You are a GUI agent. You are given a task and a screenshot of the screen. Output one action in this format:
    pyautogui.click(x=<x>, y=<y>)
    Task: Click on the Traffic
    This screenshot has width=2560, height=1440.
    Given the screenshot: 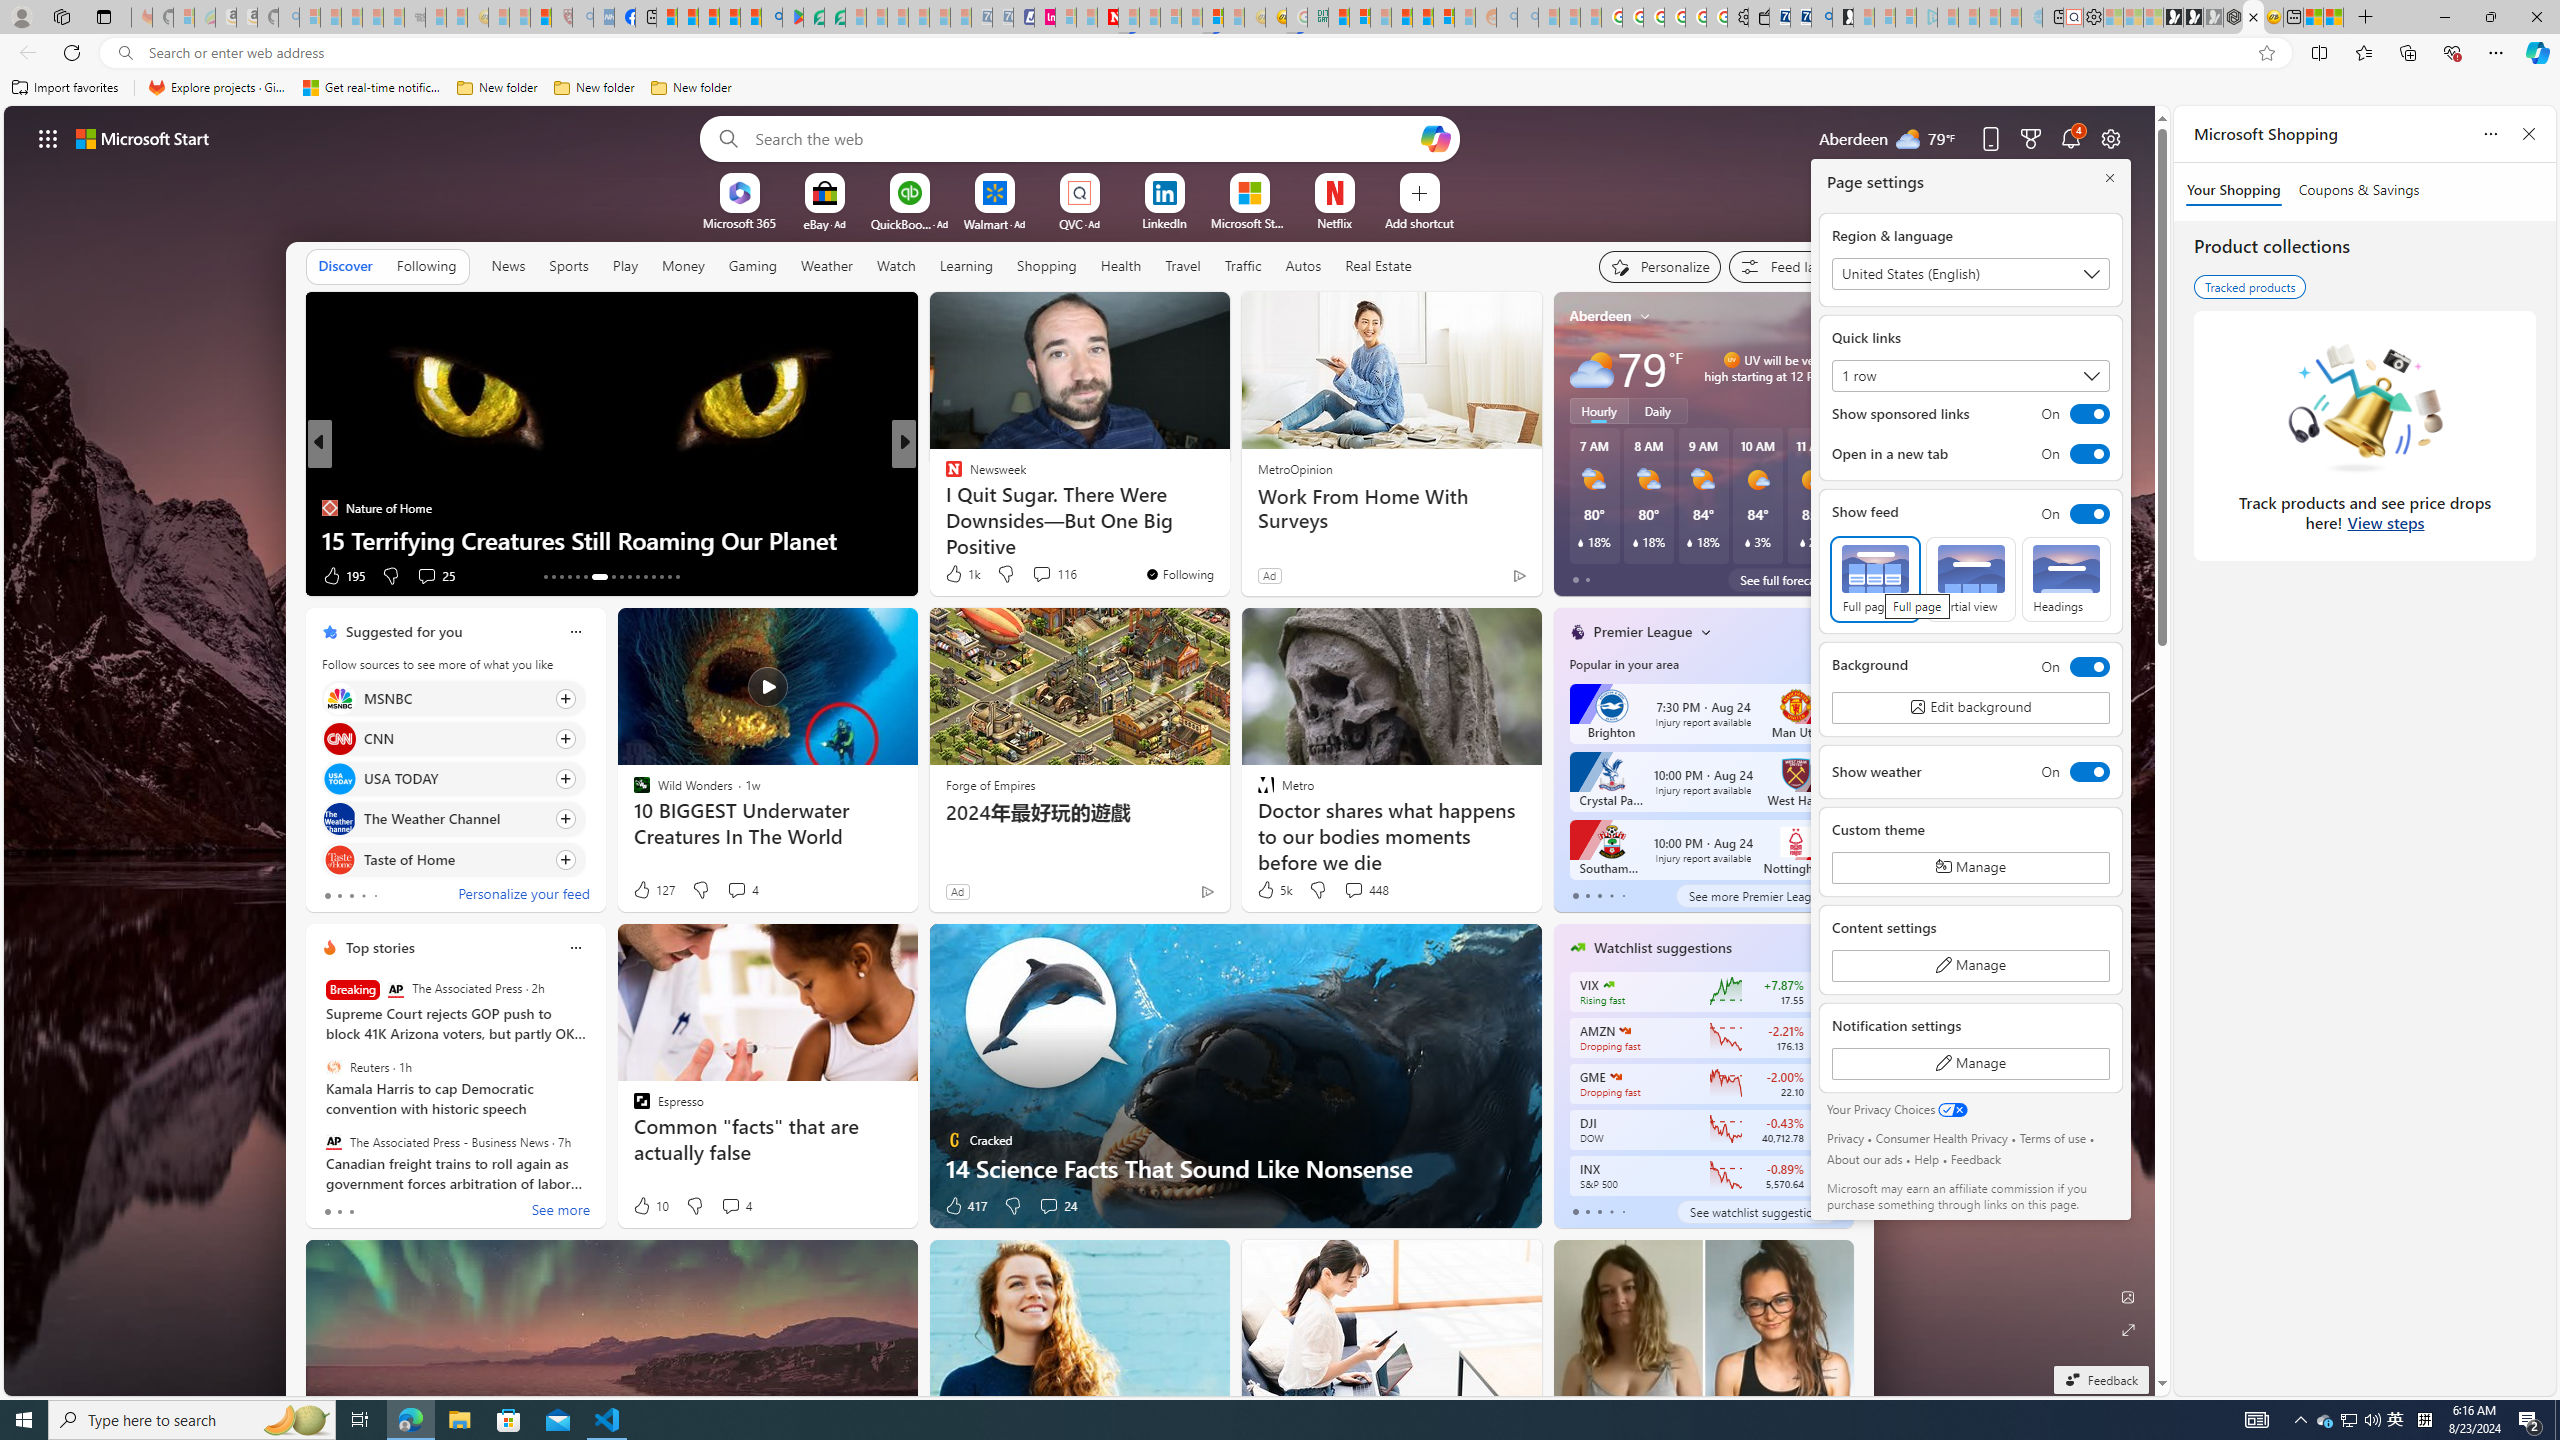 What is the action you would take?
    pyautogui.click(x=1242, y=265)
    